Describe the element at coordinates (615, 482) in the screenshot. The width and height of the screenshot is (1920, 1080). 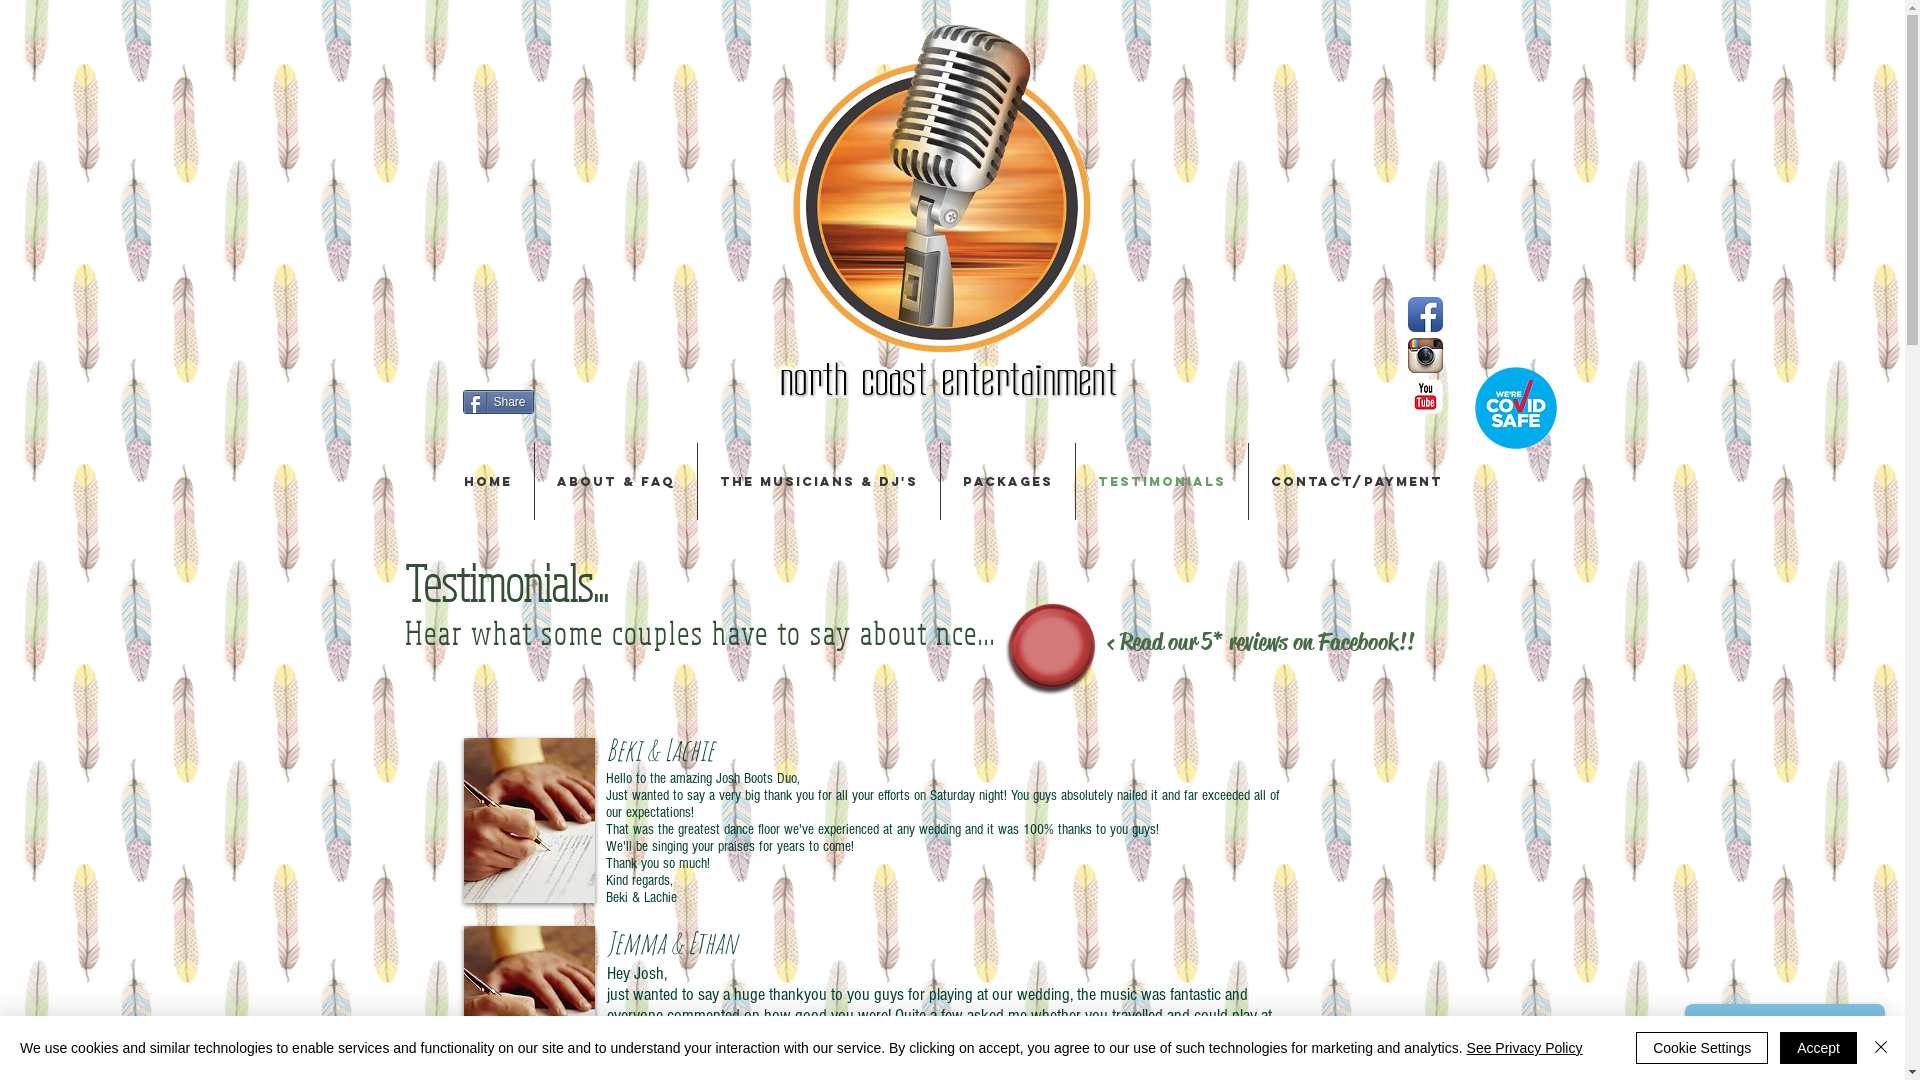
I see `About & FAQ` at that location.